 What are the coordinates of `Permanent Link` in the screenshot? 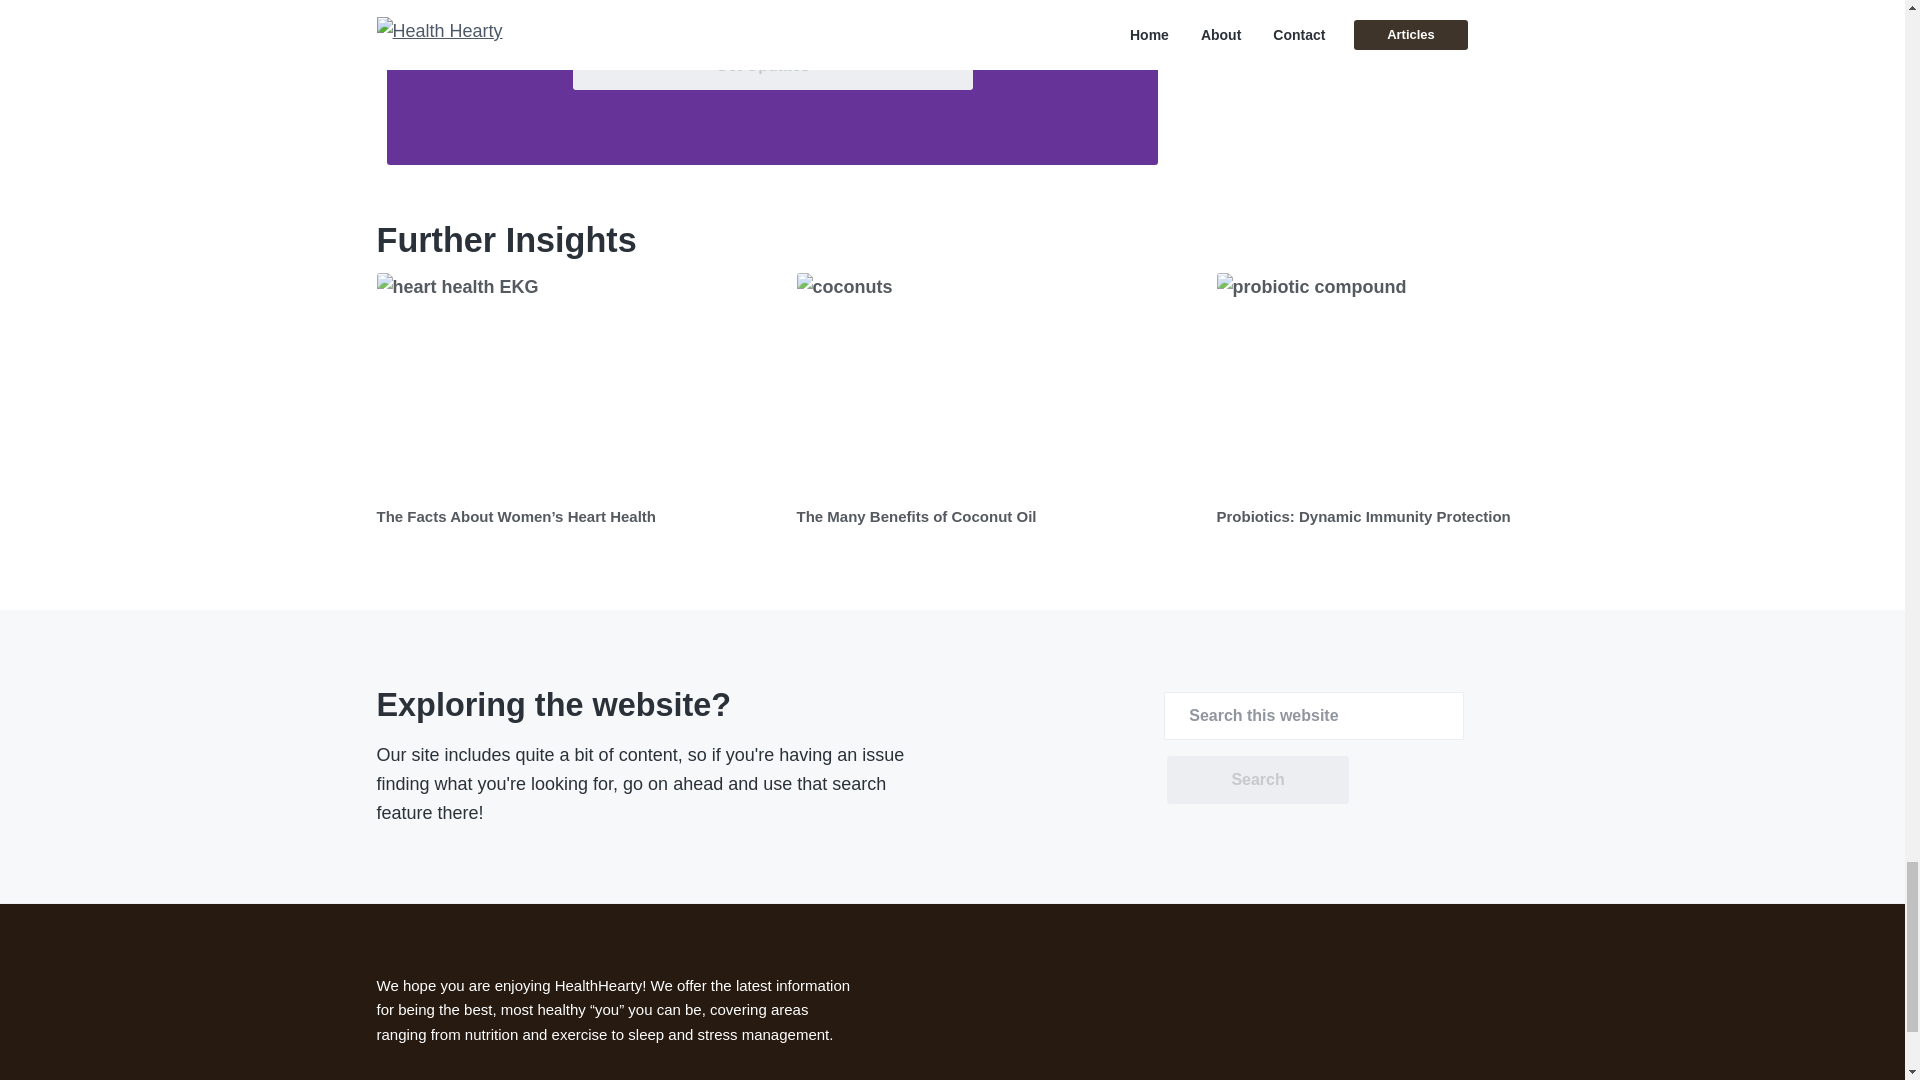 It's located at (516, 516).